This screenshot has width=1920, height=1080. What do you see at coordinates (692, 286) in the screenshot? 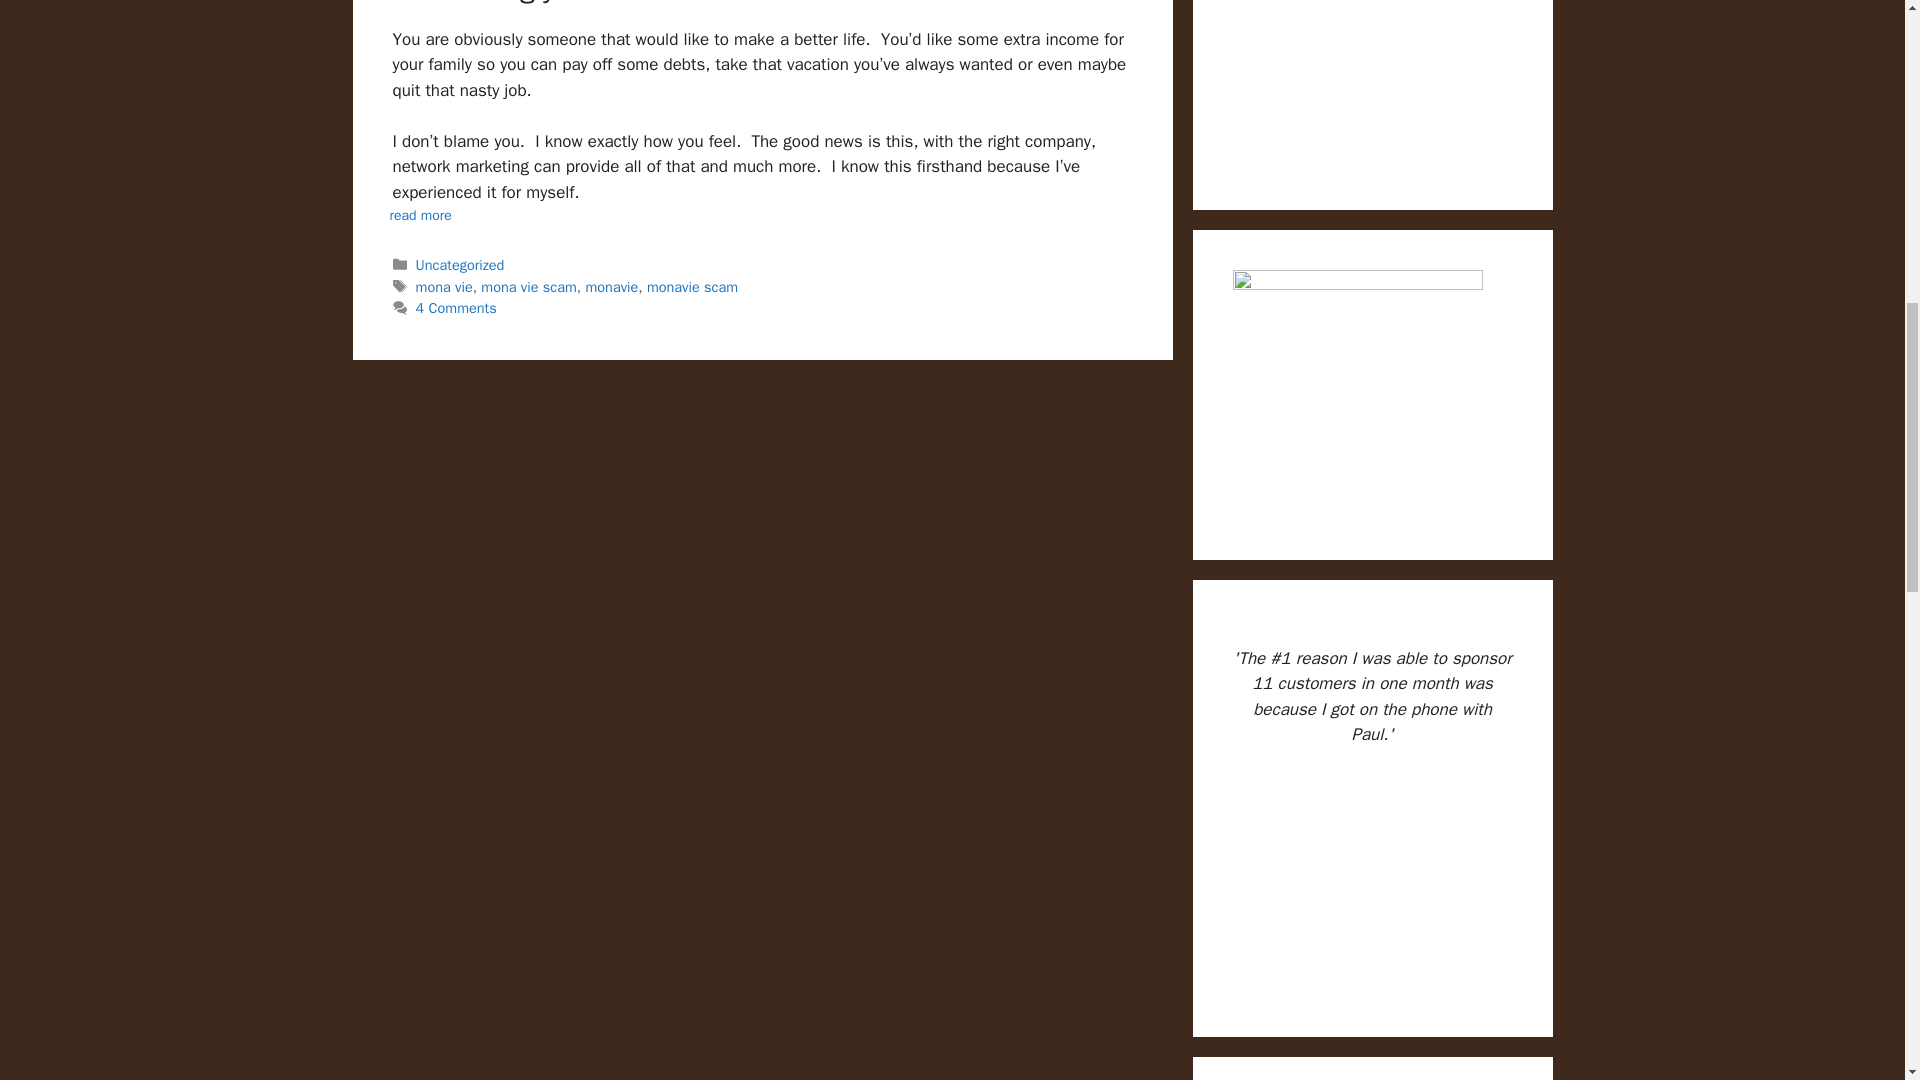
I see `monavie scam` at bounding box center [692, 286].